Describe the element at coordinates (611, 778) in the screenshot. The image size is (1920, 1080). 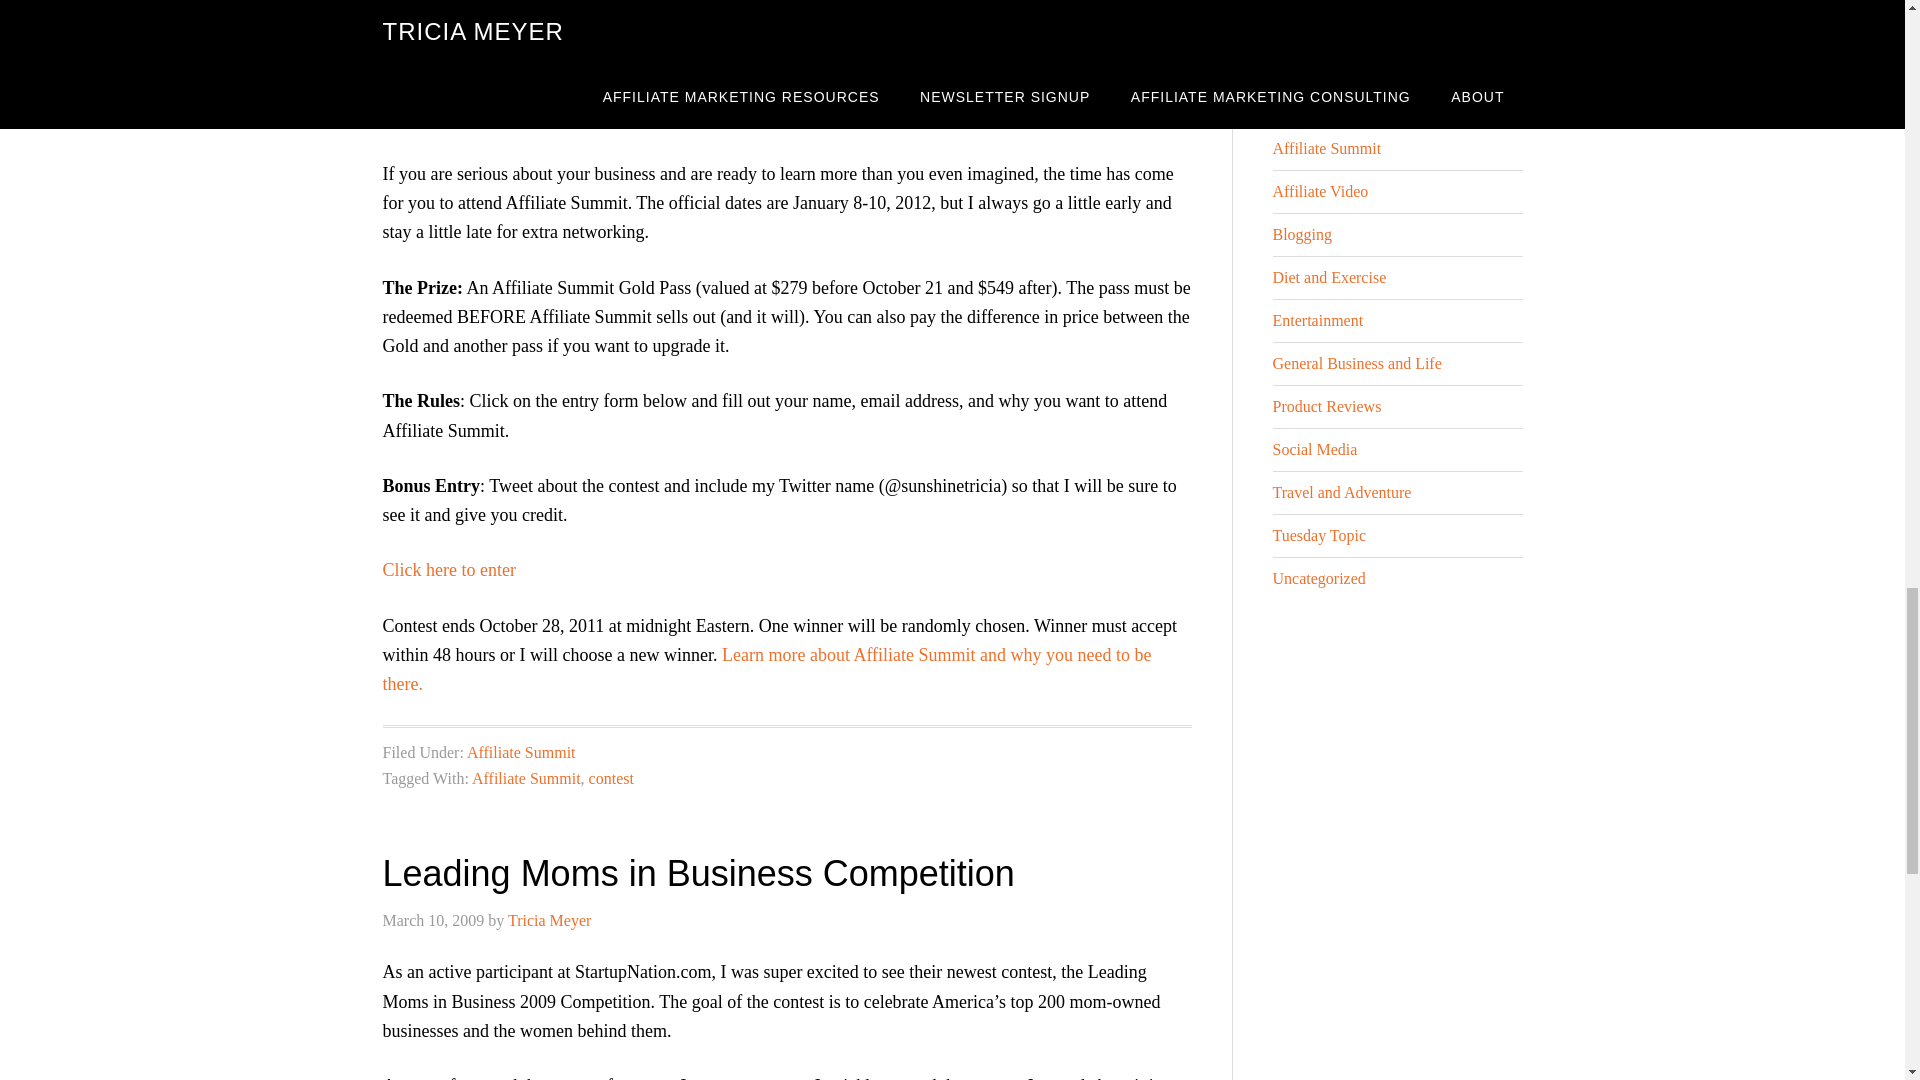
I see `contest` at that location.